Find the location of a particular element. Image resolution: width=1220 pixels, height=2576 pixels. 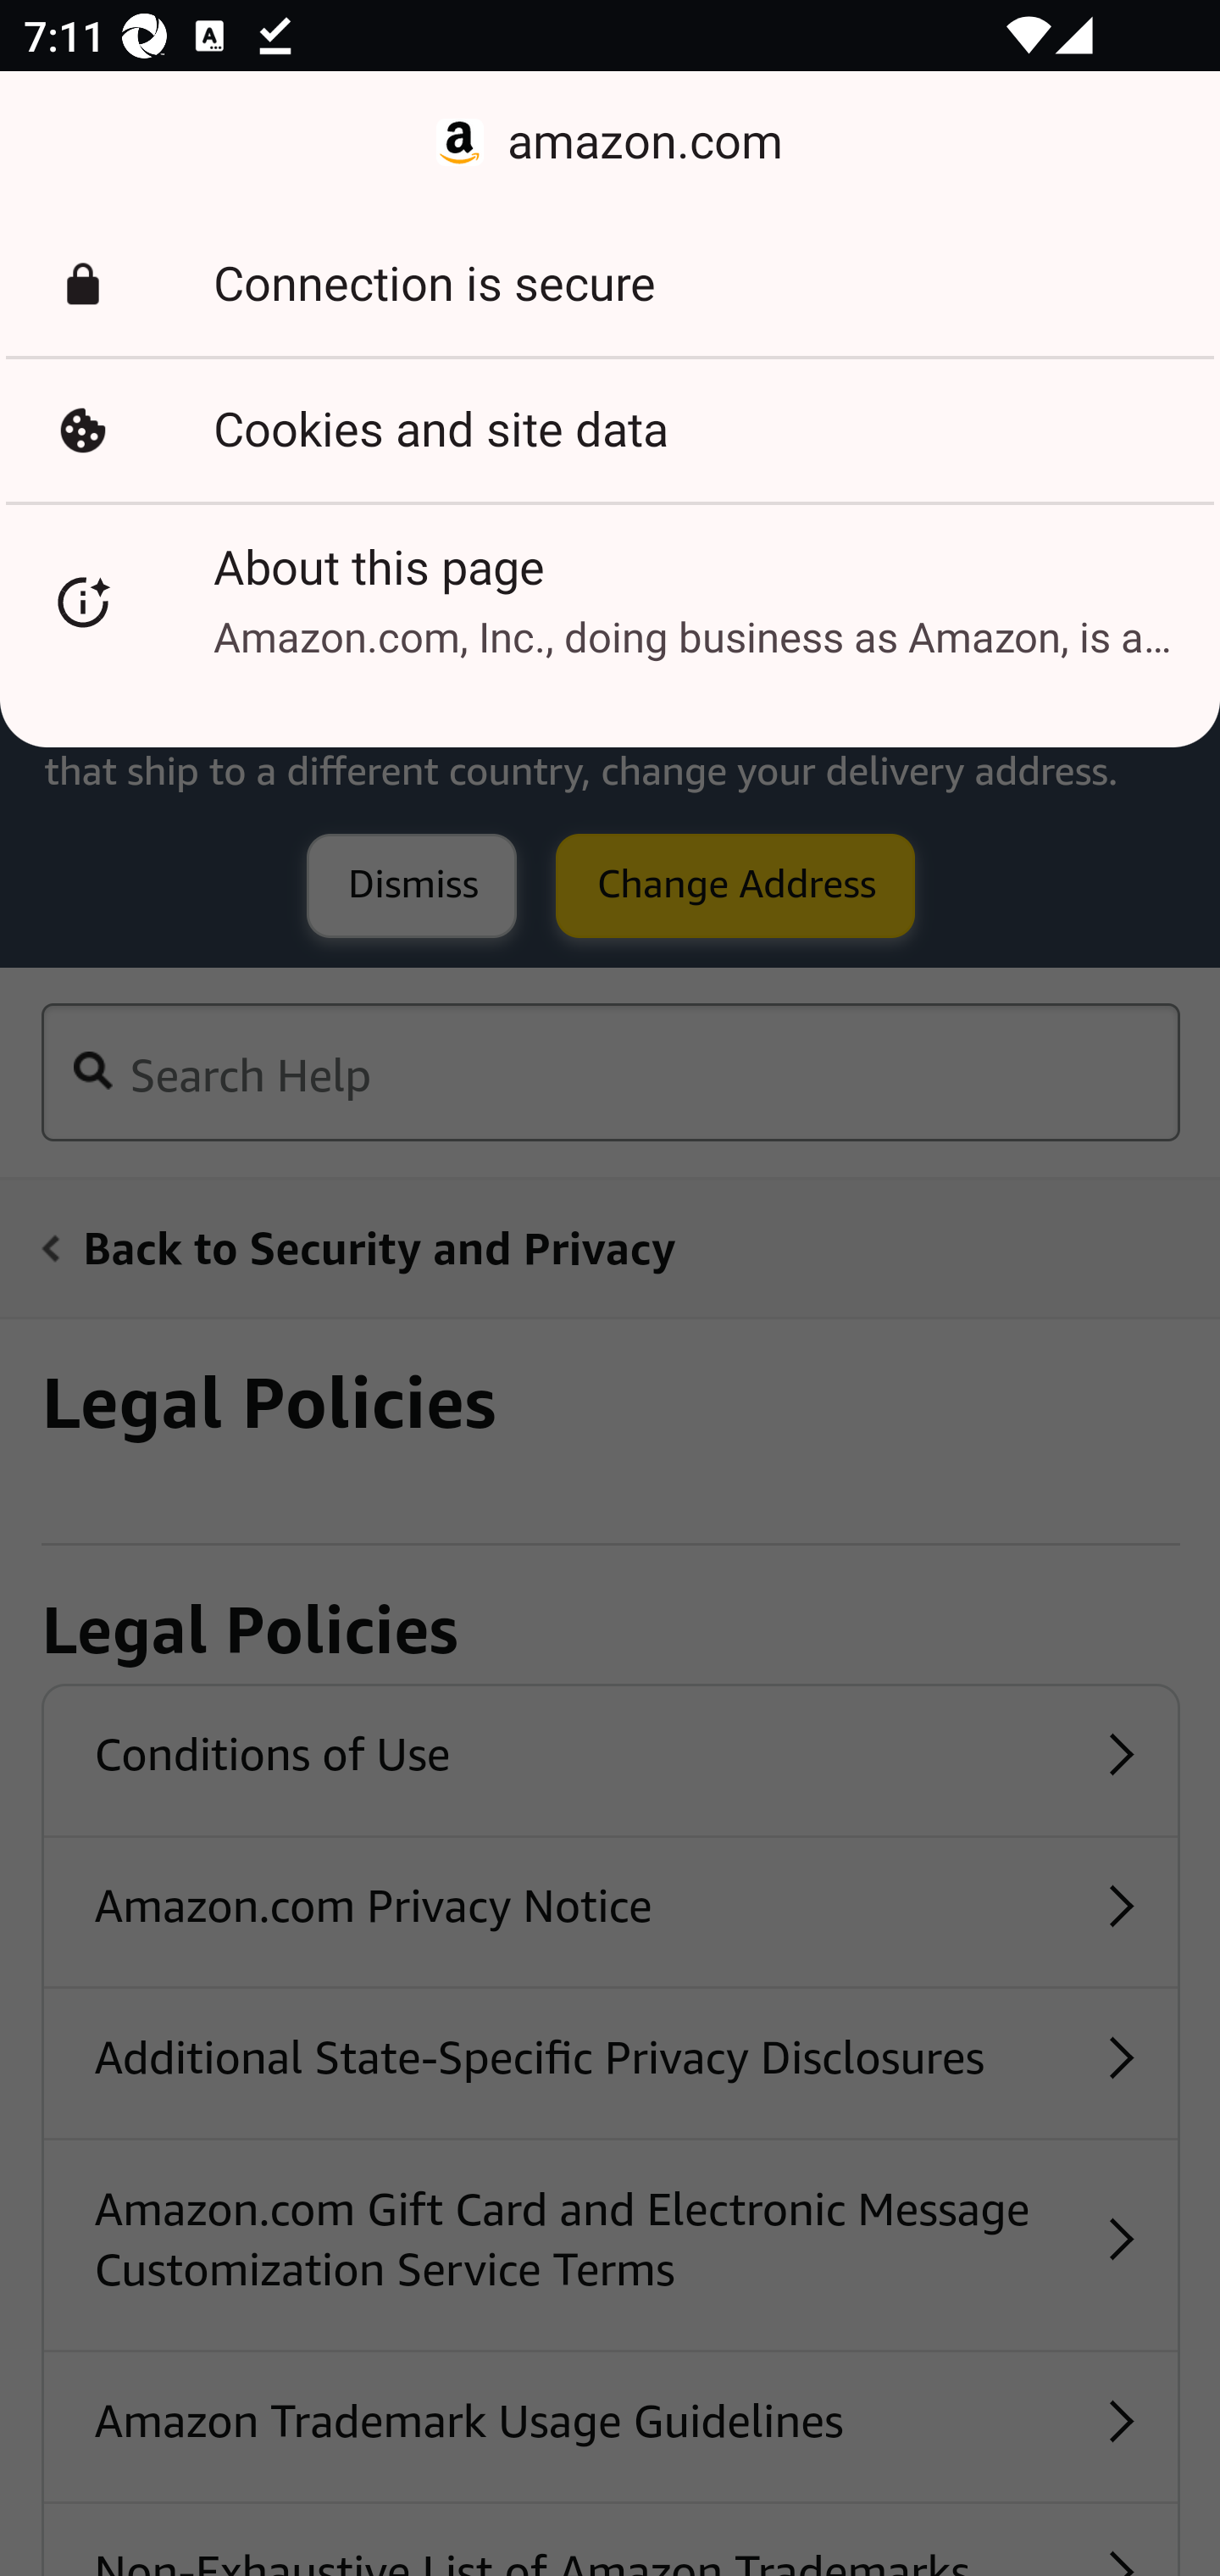

Connection is secure is located at coordinates (610, 285).